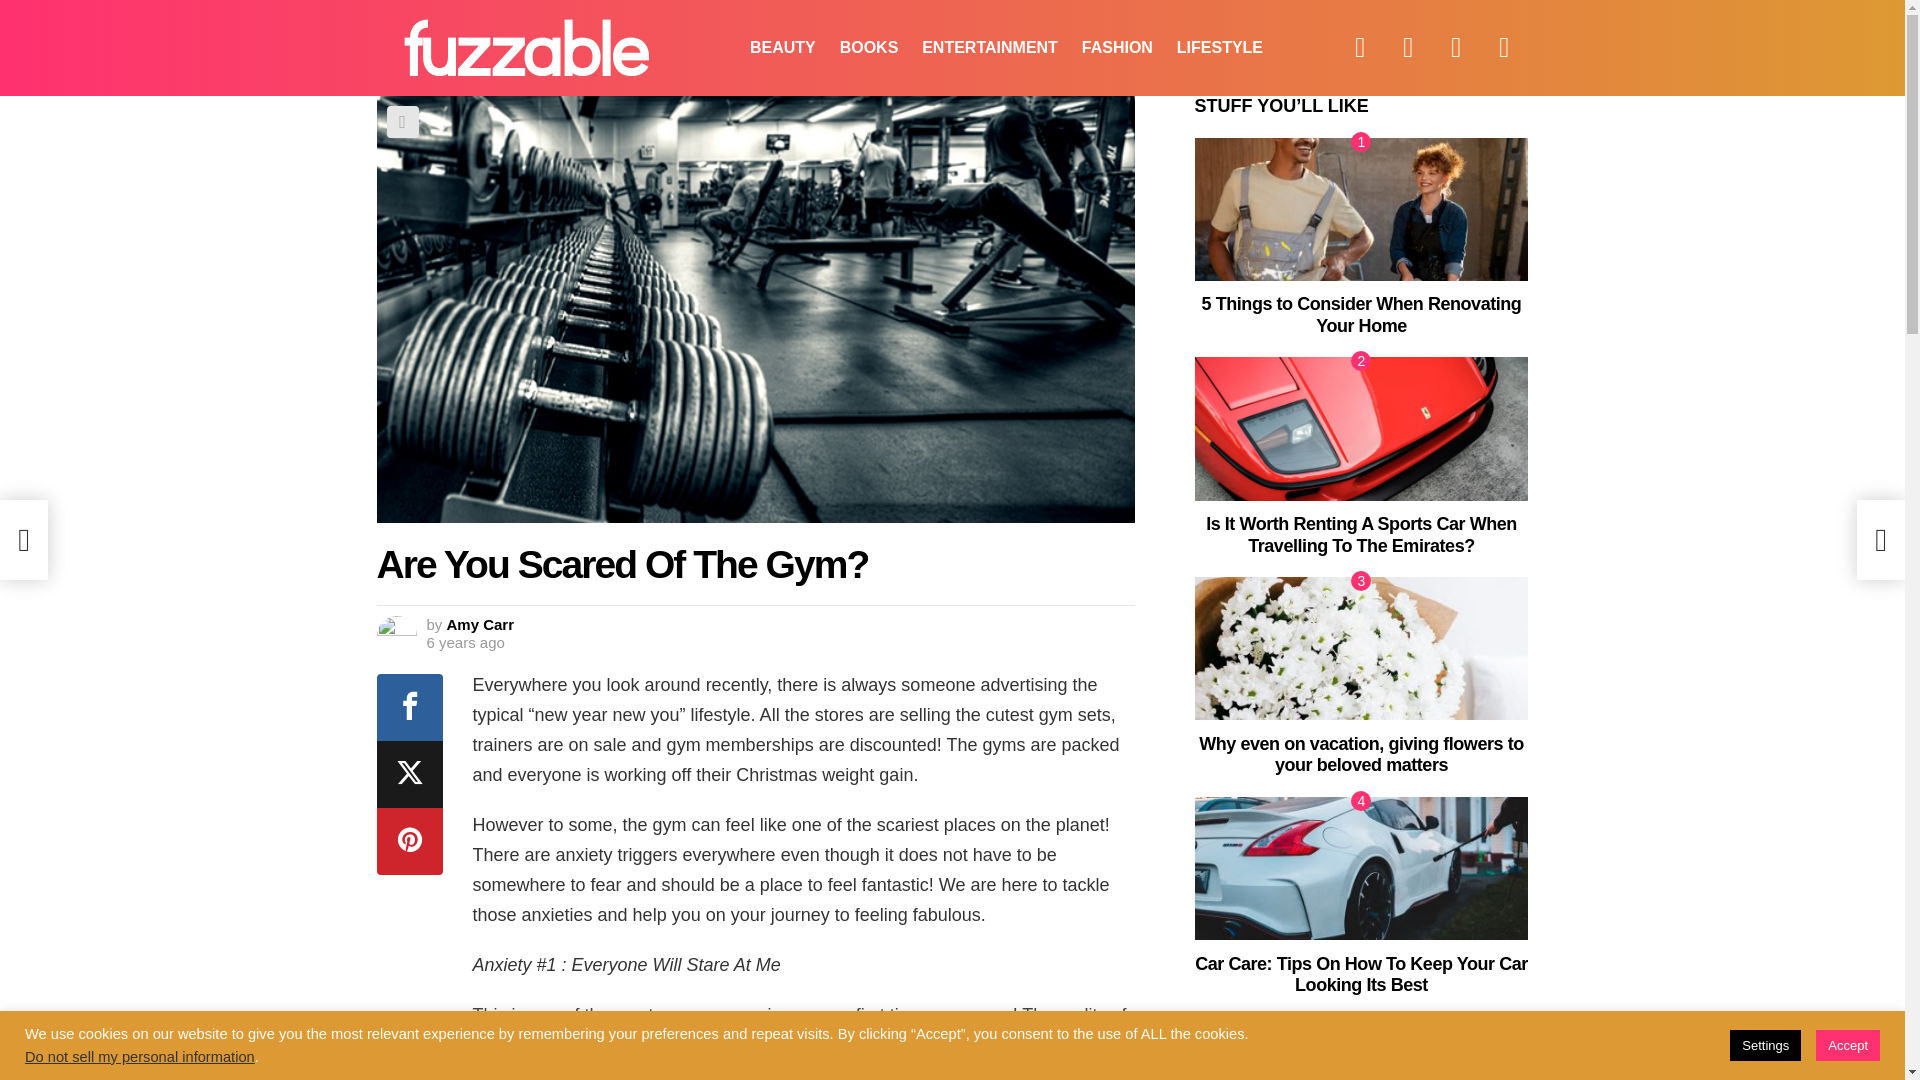 The image size is (1920, 1080). Describe the element at coordinates (402, 122) in the screenshot. I see `Share` at that location.